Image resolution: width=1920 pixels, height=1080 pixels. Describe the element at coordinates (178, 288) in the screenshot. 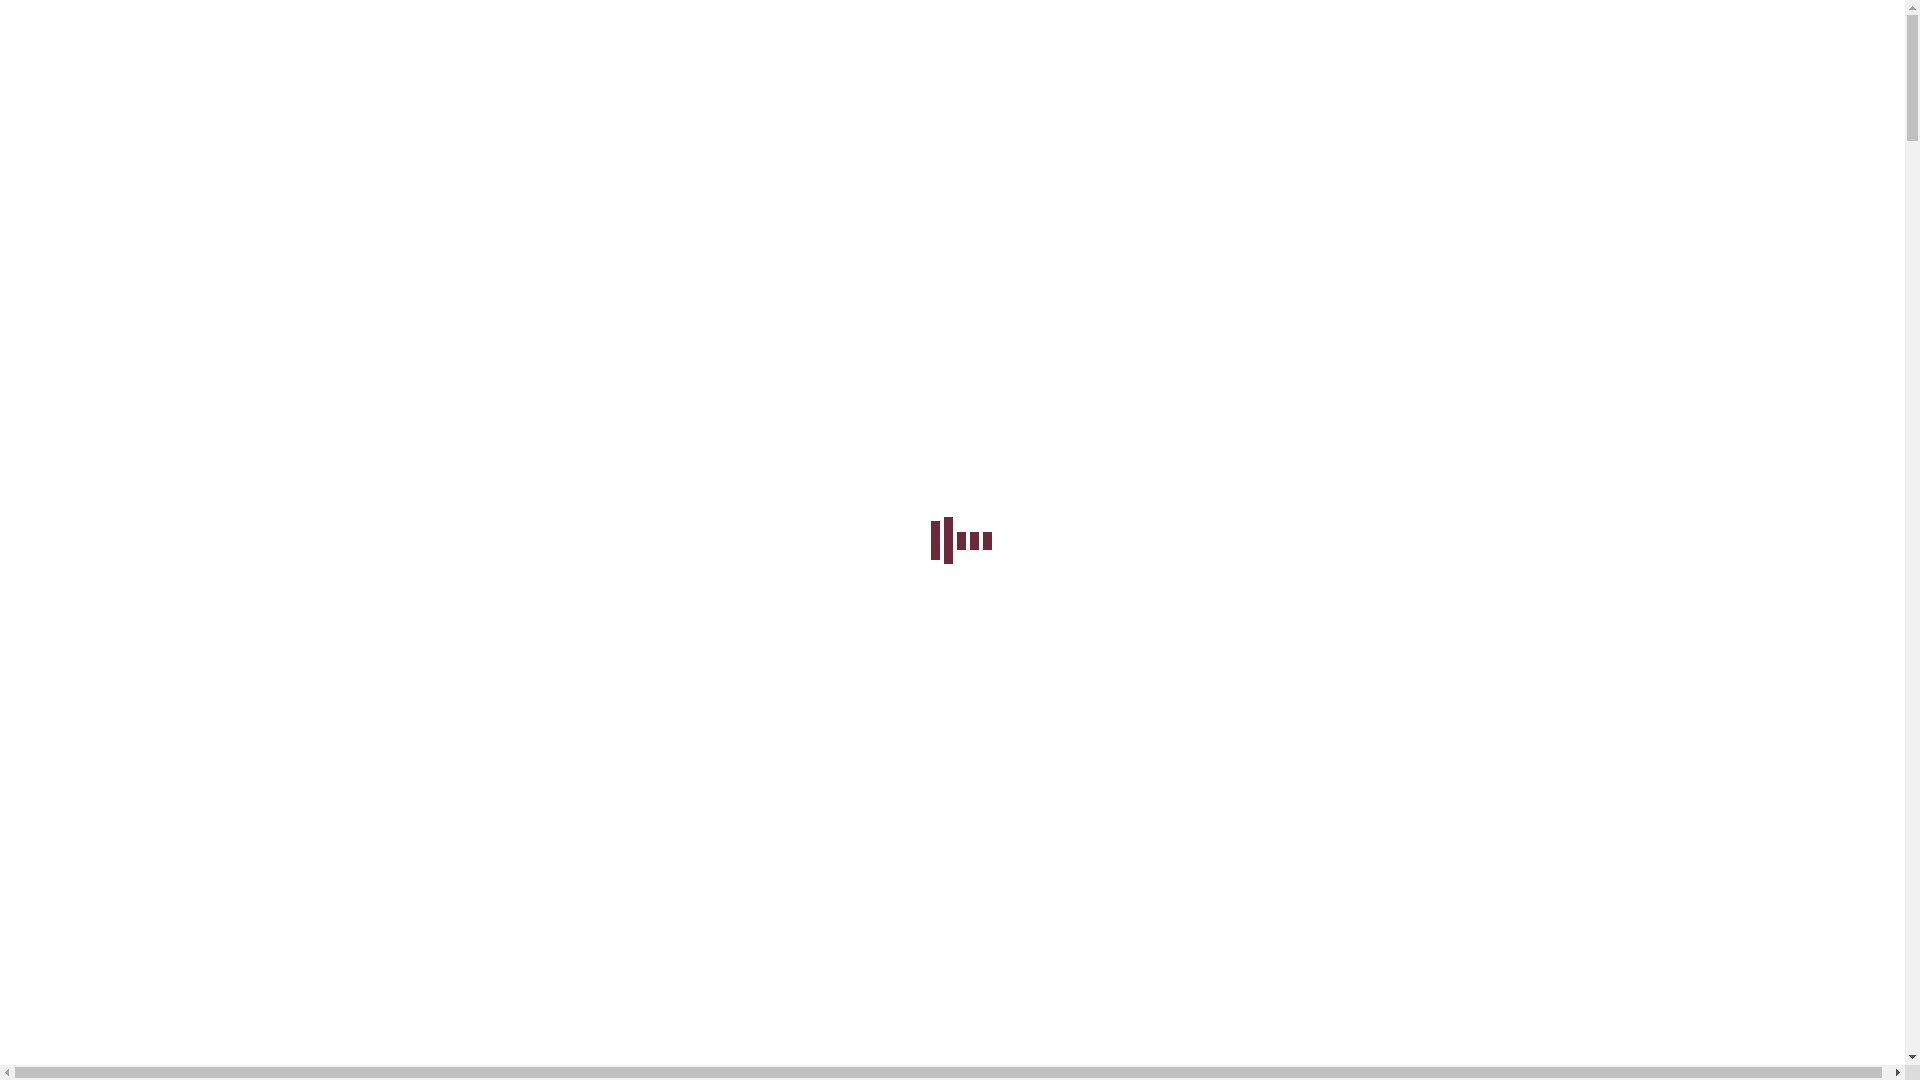

I see `Dreamwood` at that location.